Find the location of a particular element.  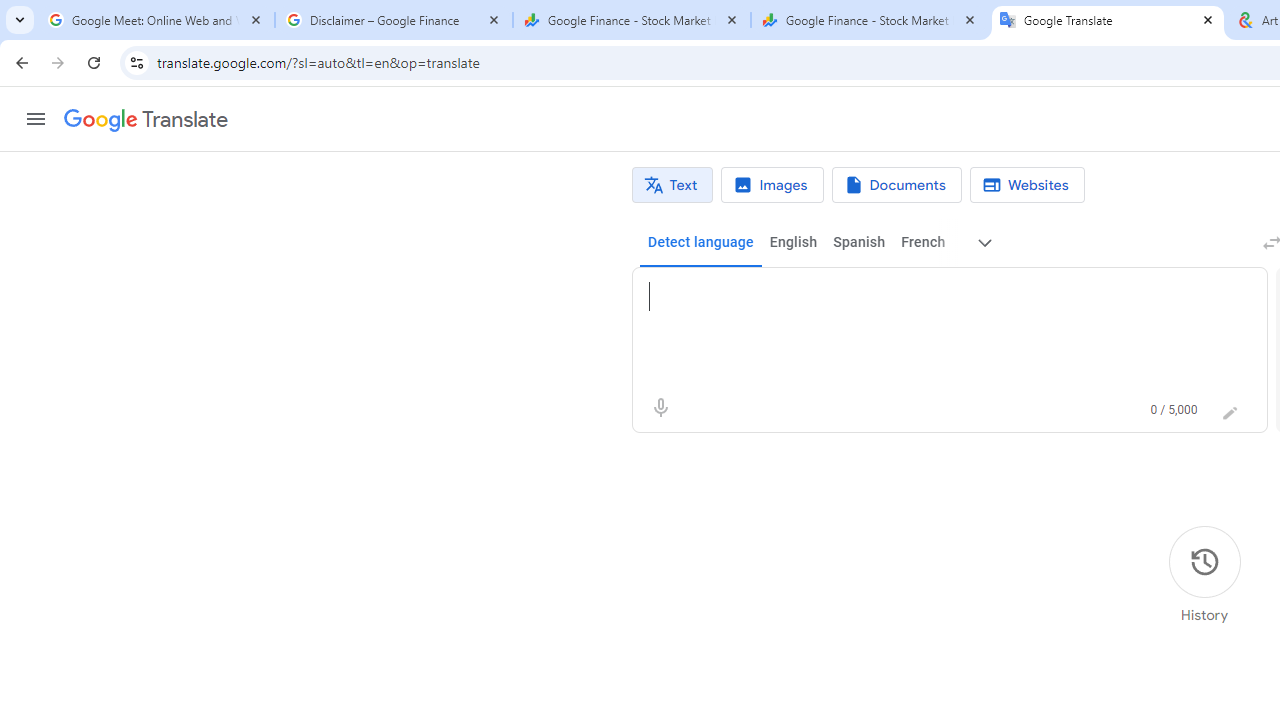

Google Translate is located at coordinates (146, 120).